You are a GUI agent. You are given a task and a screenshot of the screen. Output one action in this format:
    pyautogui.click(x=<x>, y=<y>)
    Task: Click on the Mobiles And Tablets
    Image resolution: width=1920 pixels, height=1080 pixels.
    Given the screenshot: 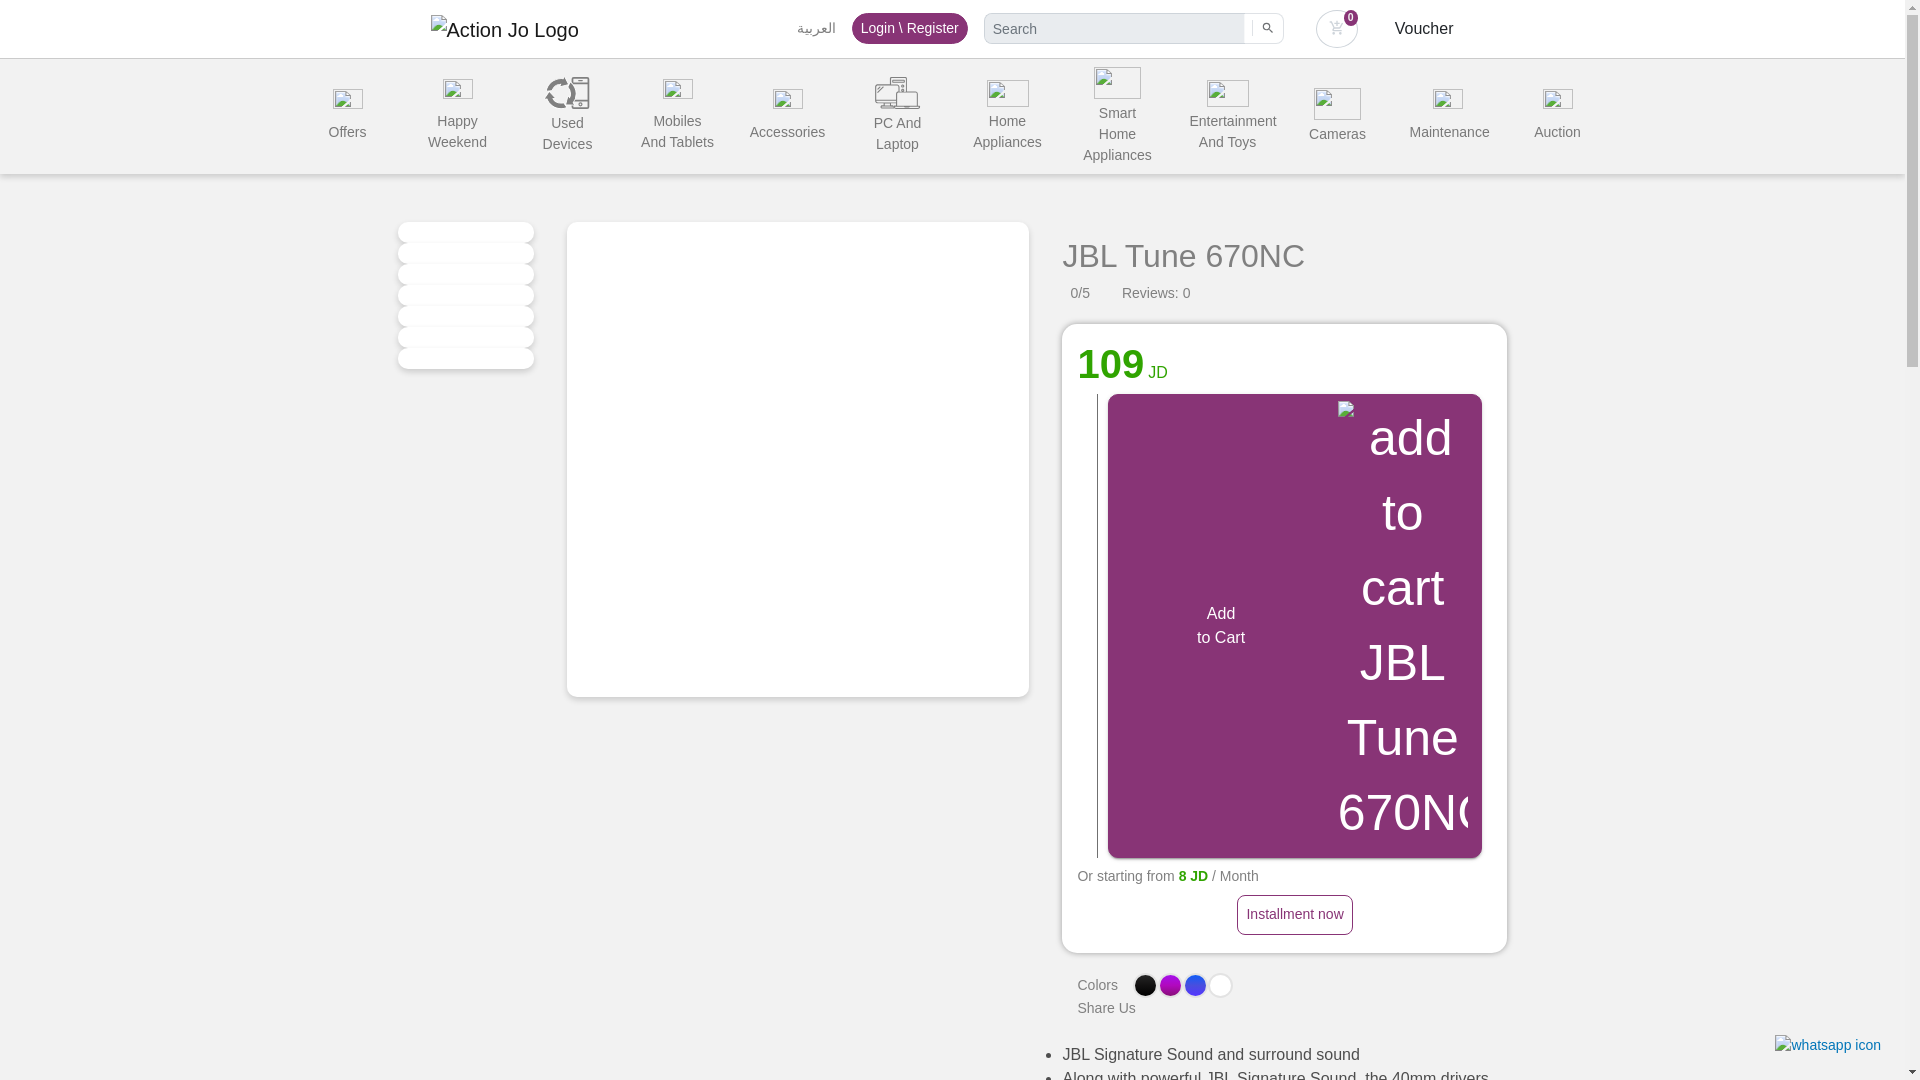 What is the action you would take?
    pyautogui.click(x=676, y=116)
    